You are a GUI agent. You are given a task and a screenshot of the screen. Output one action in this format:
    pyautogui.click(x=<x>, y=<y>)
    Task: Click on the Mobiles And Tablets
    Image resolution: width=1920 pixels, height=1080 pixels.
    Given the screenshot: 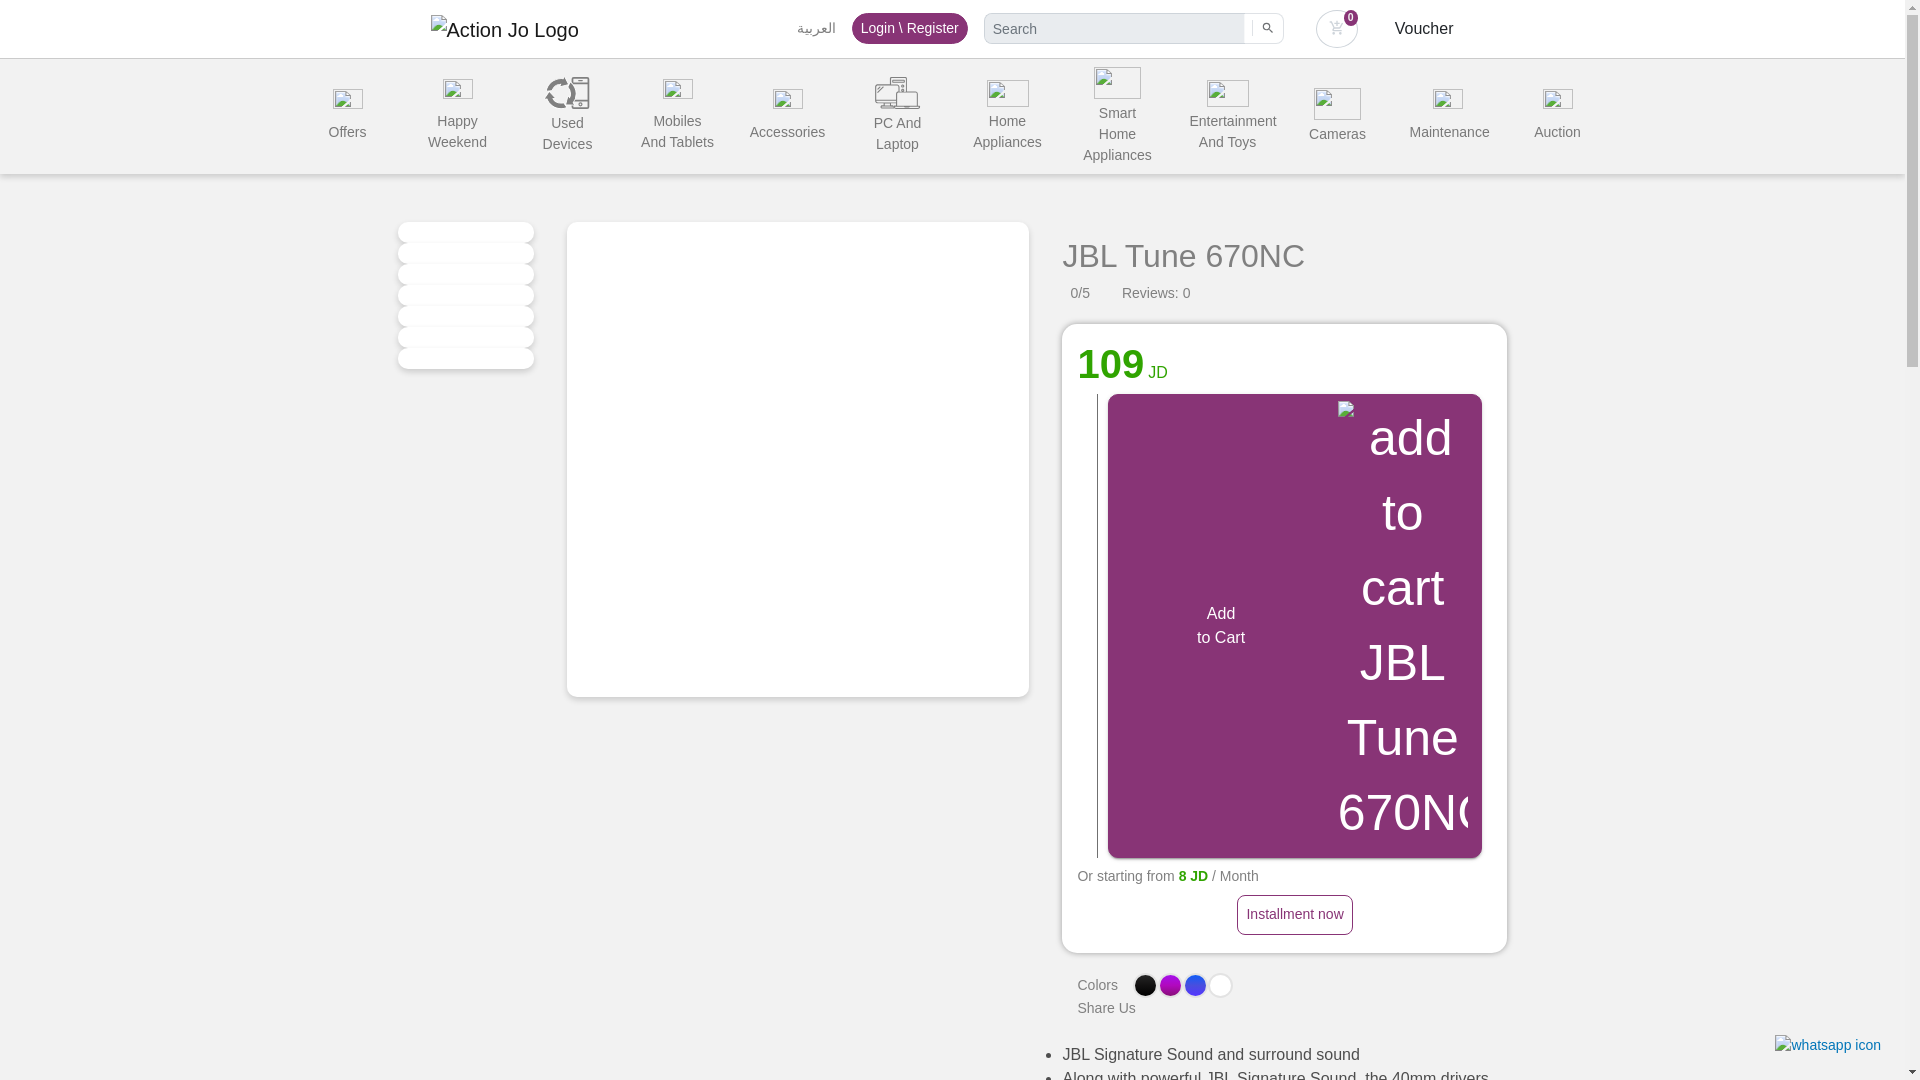 What is the action you would take?
    pyautogui.click(x=676, y=116)
    